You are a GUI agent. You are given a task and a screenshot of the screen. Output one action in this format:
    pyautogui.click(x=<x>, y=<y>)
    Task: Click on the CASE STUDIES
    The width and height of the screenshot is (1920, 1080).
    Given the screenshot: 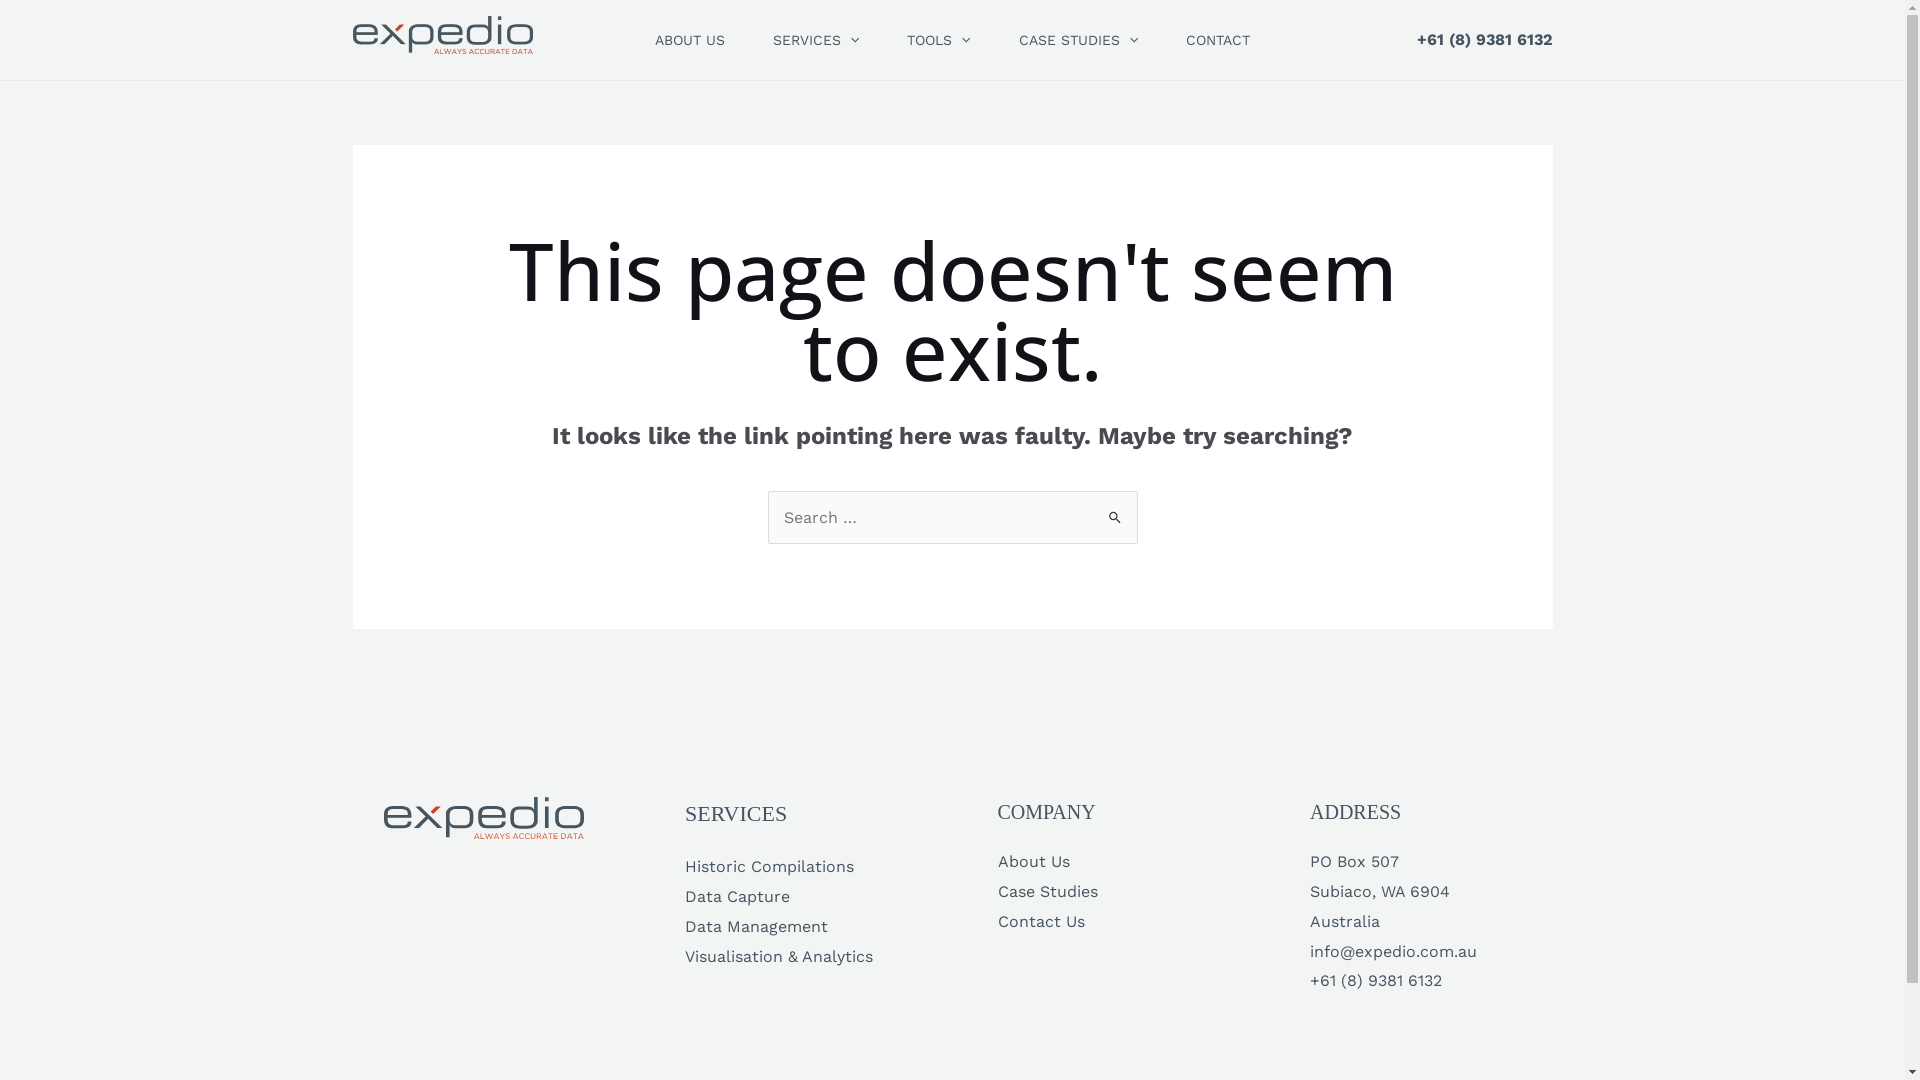 What is the action you would take?
    pyautogui.click(x=1078, y=40)
    